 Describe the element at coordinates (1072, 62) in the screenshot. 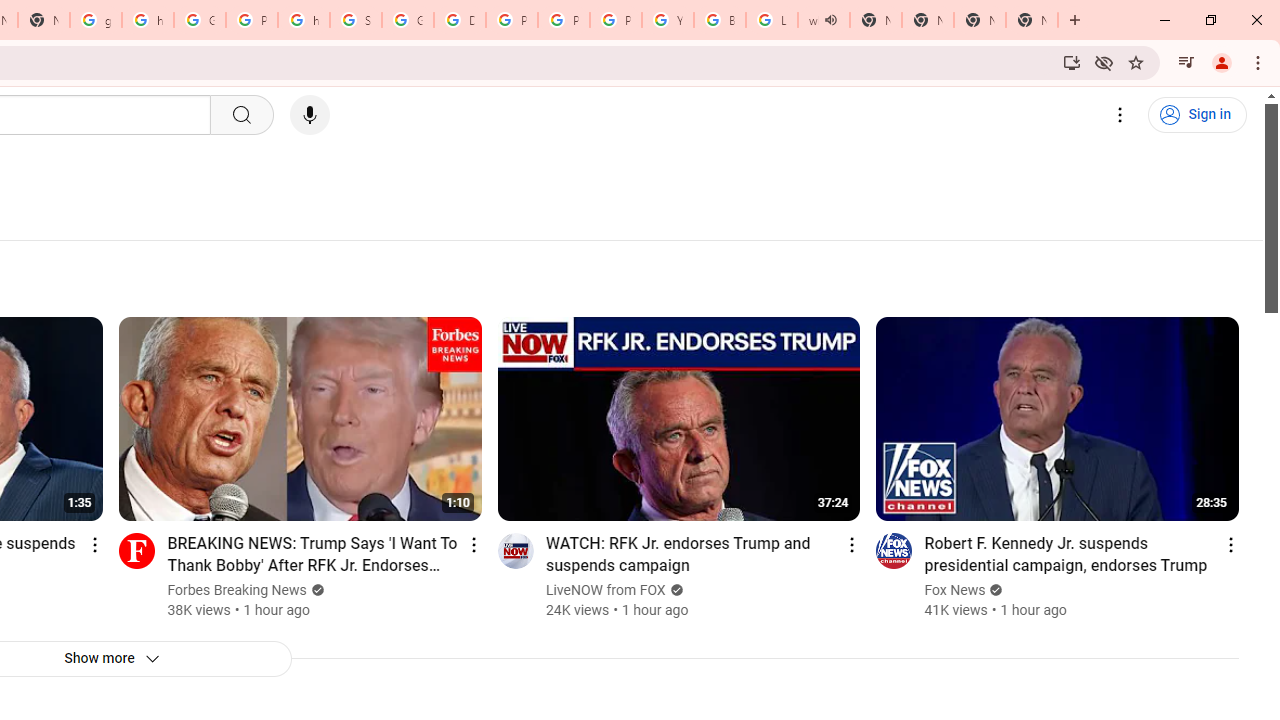

I see `Install YouTube` at that location.